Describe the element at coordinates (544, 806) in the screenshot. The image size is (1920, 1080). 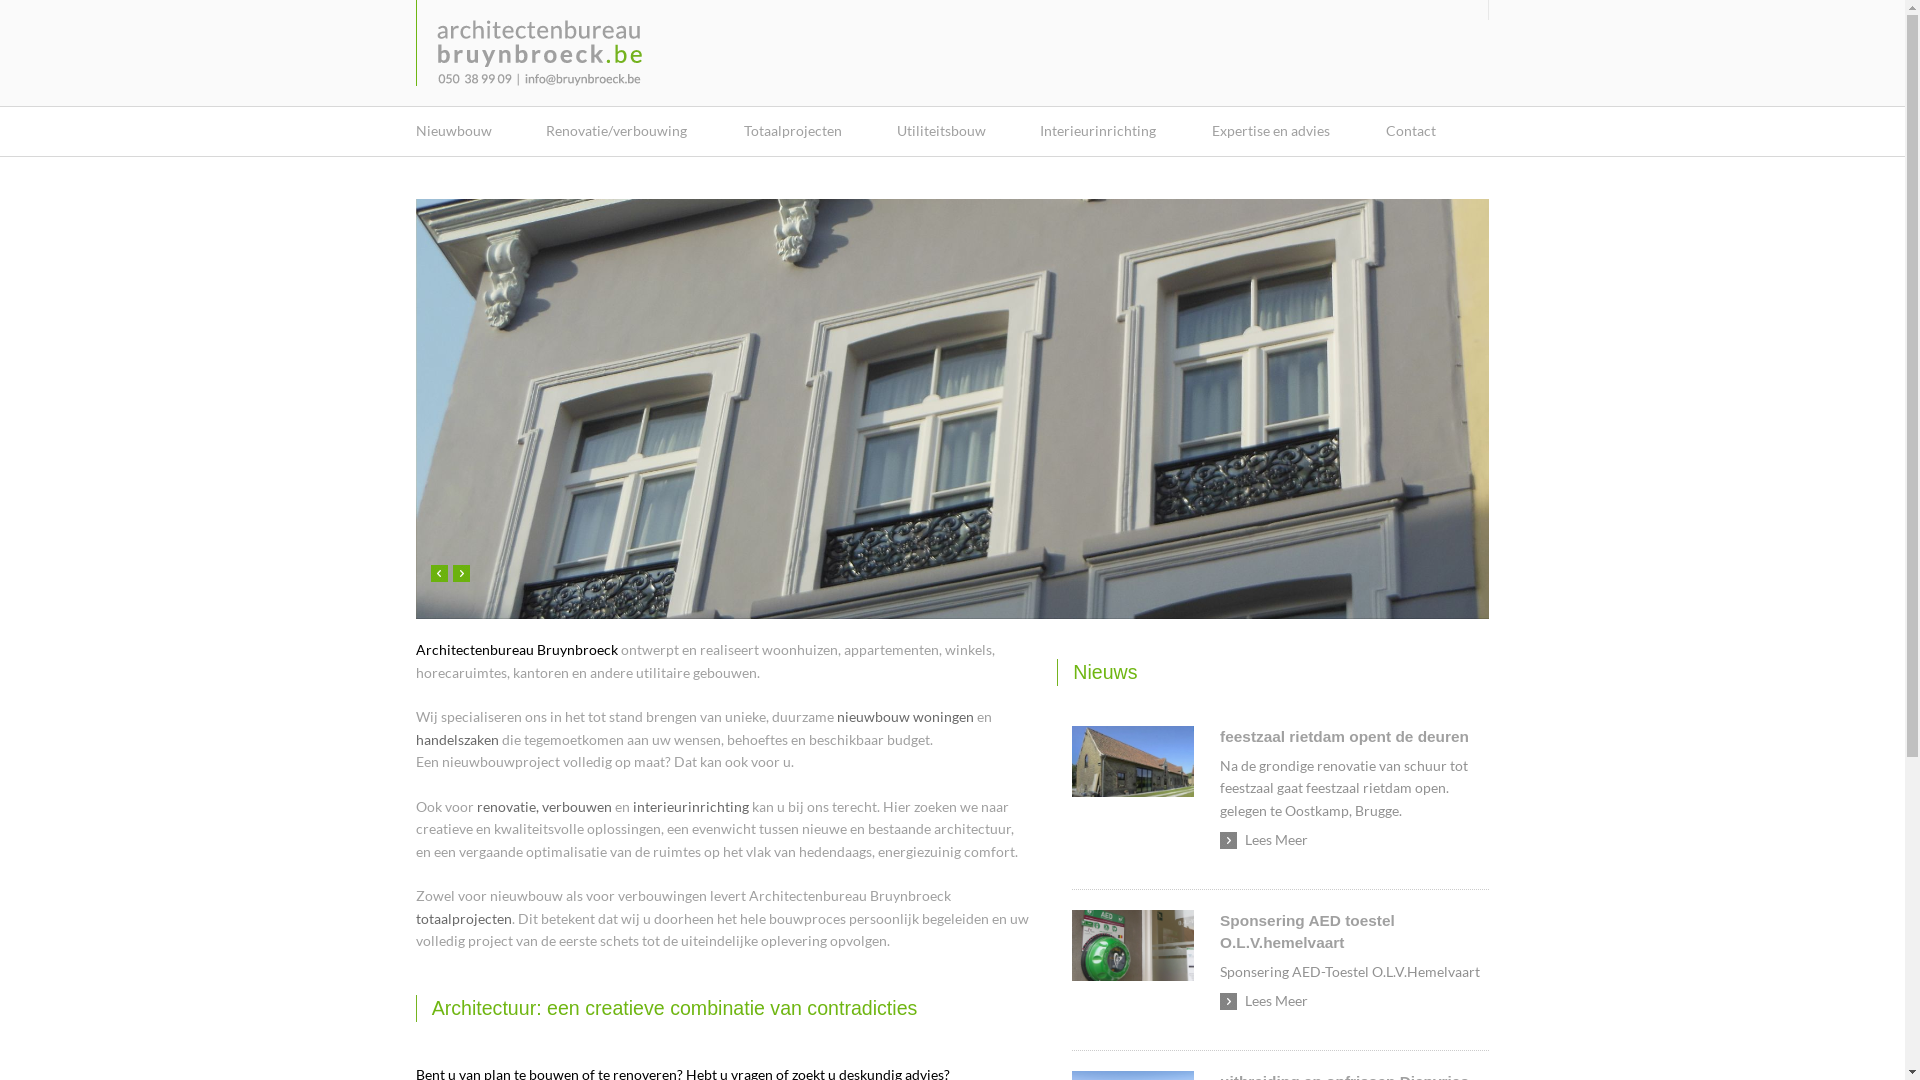
I see `renovatie, verbouwen` at that location.